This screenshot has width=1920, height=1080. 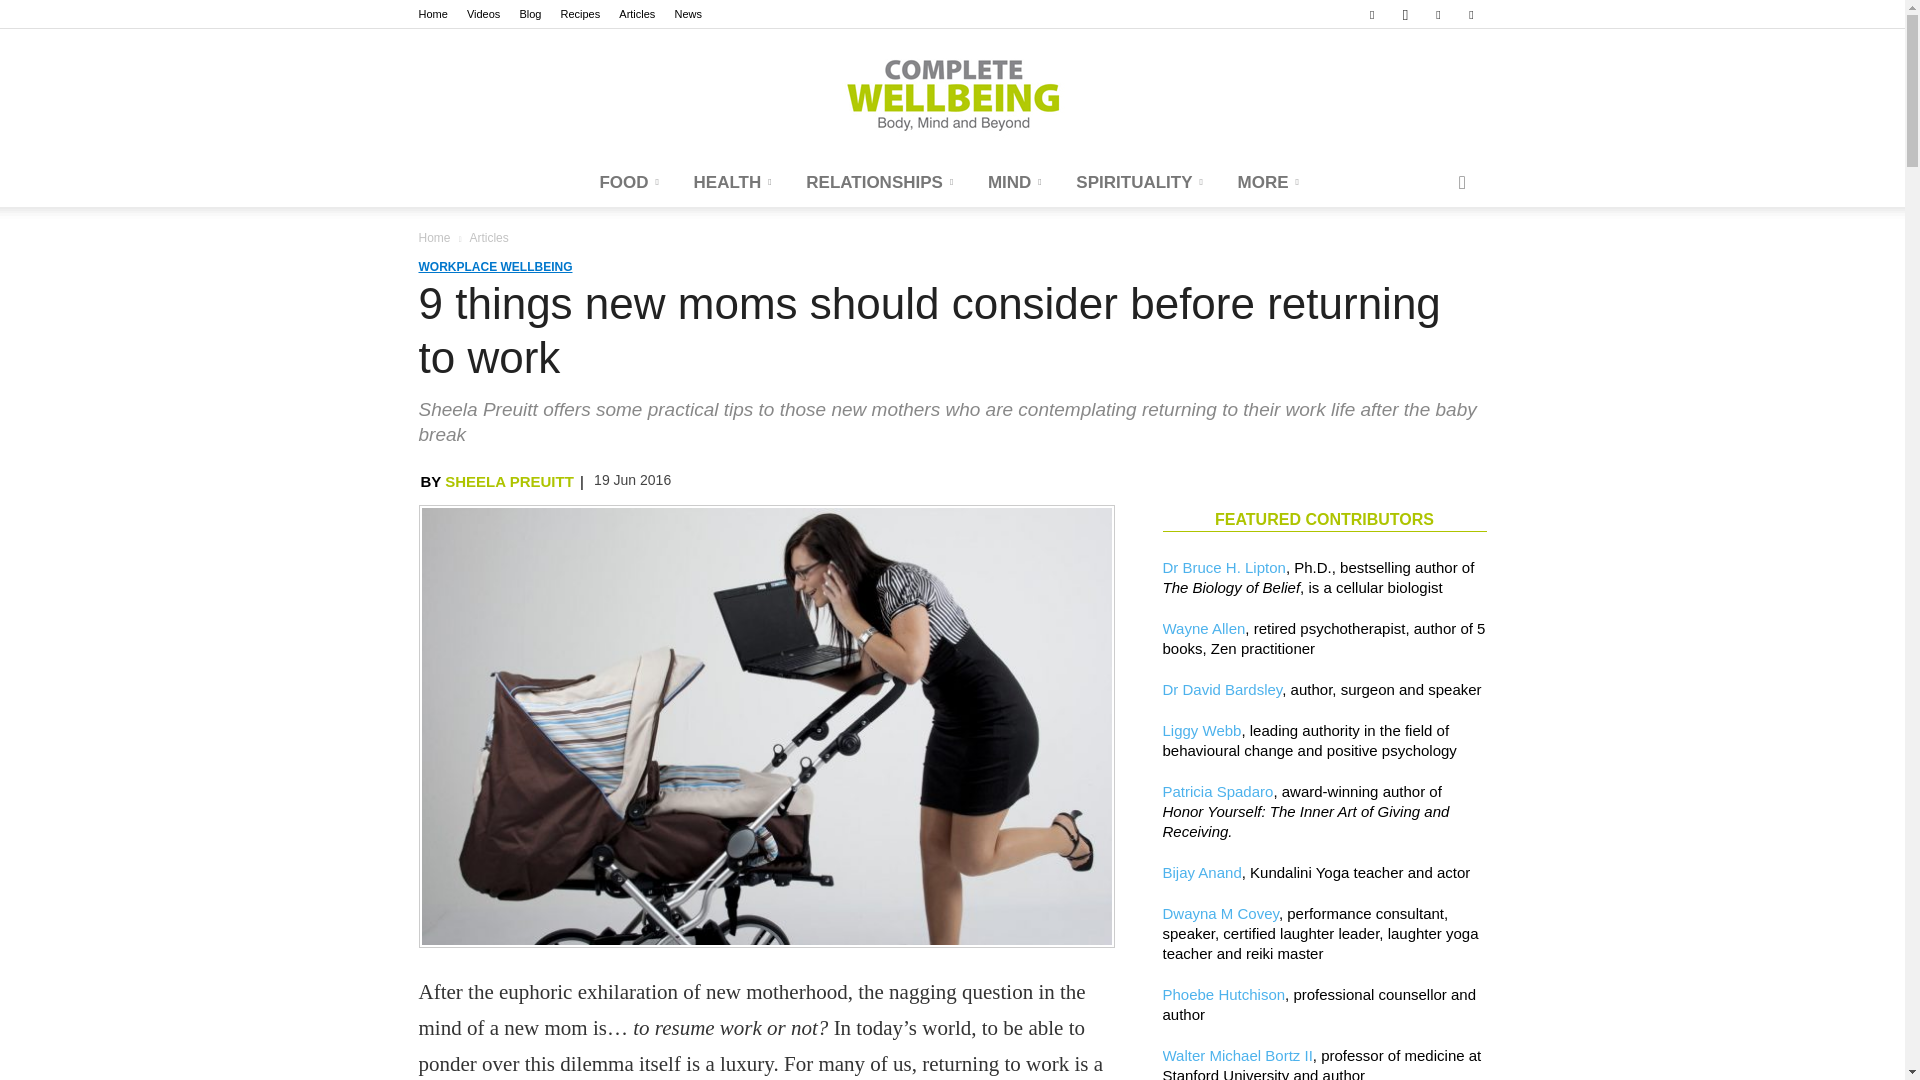 I want to click on BODY, MIND AND BEYOND, so click(x=952, y=94).